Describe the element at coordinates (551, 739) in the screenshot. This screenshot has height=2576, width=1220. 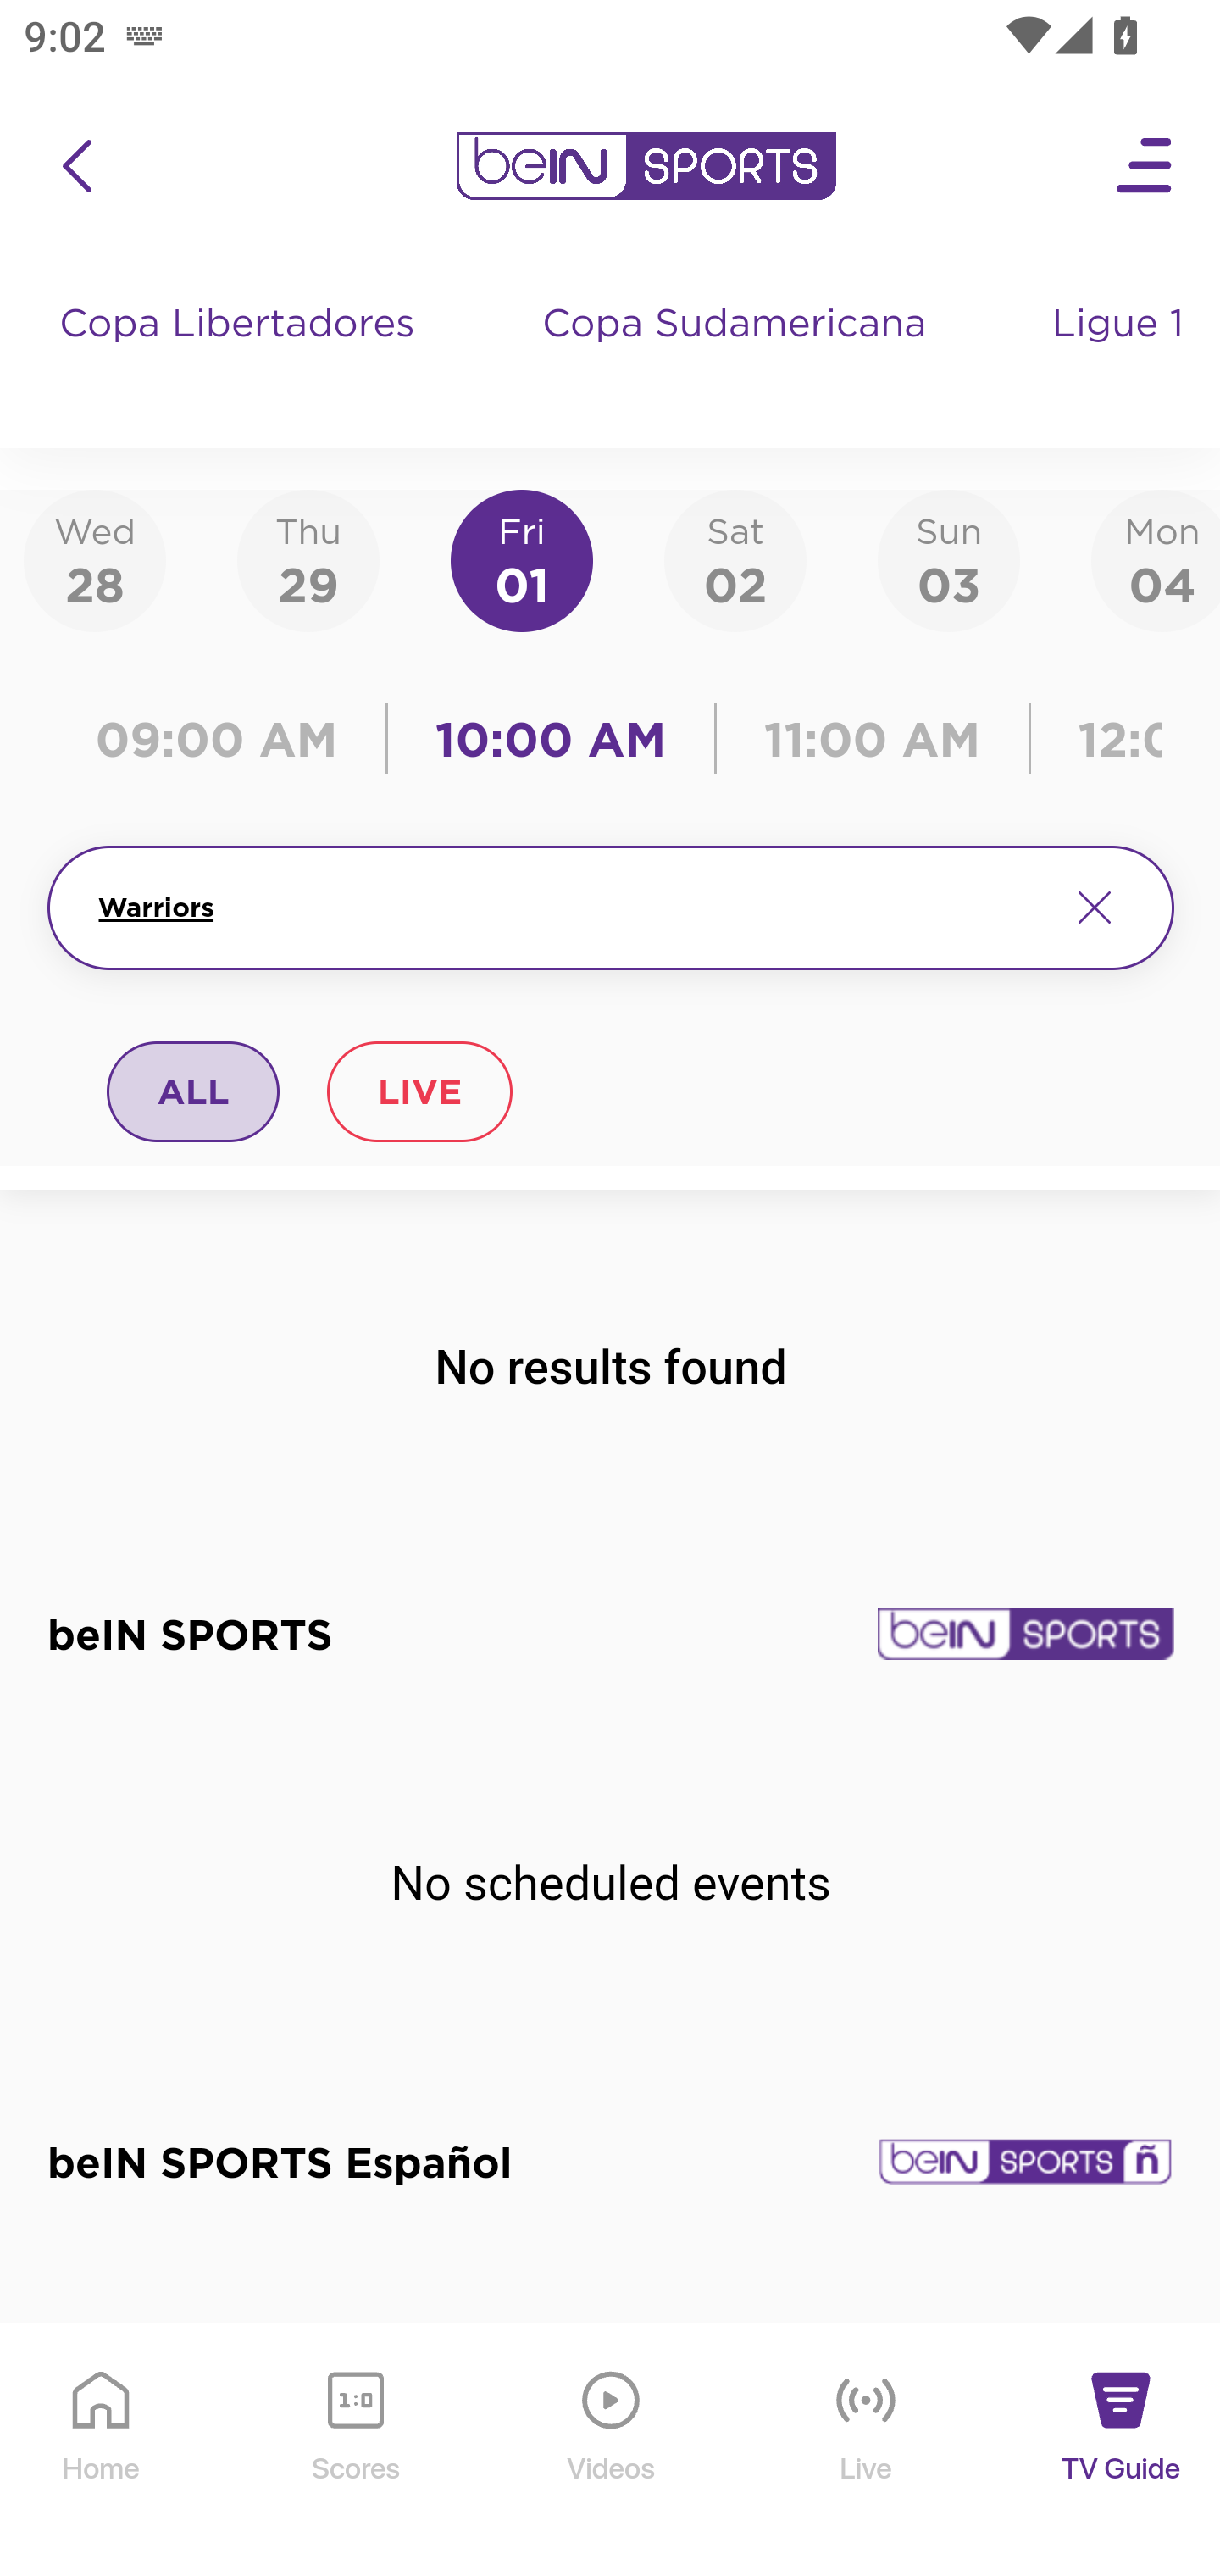
I see `10:00 AM` at that location.